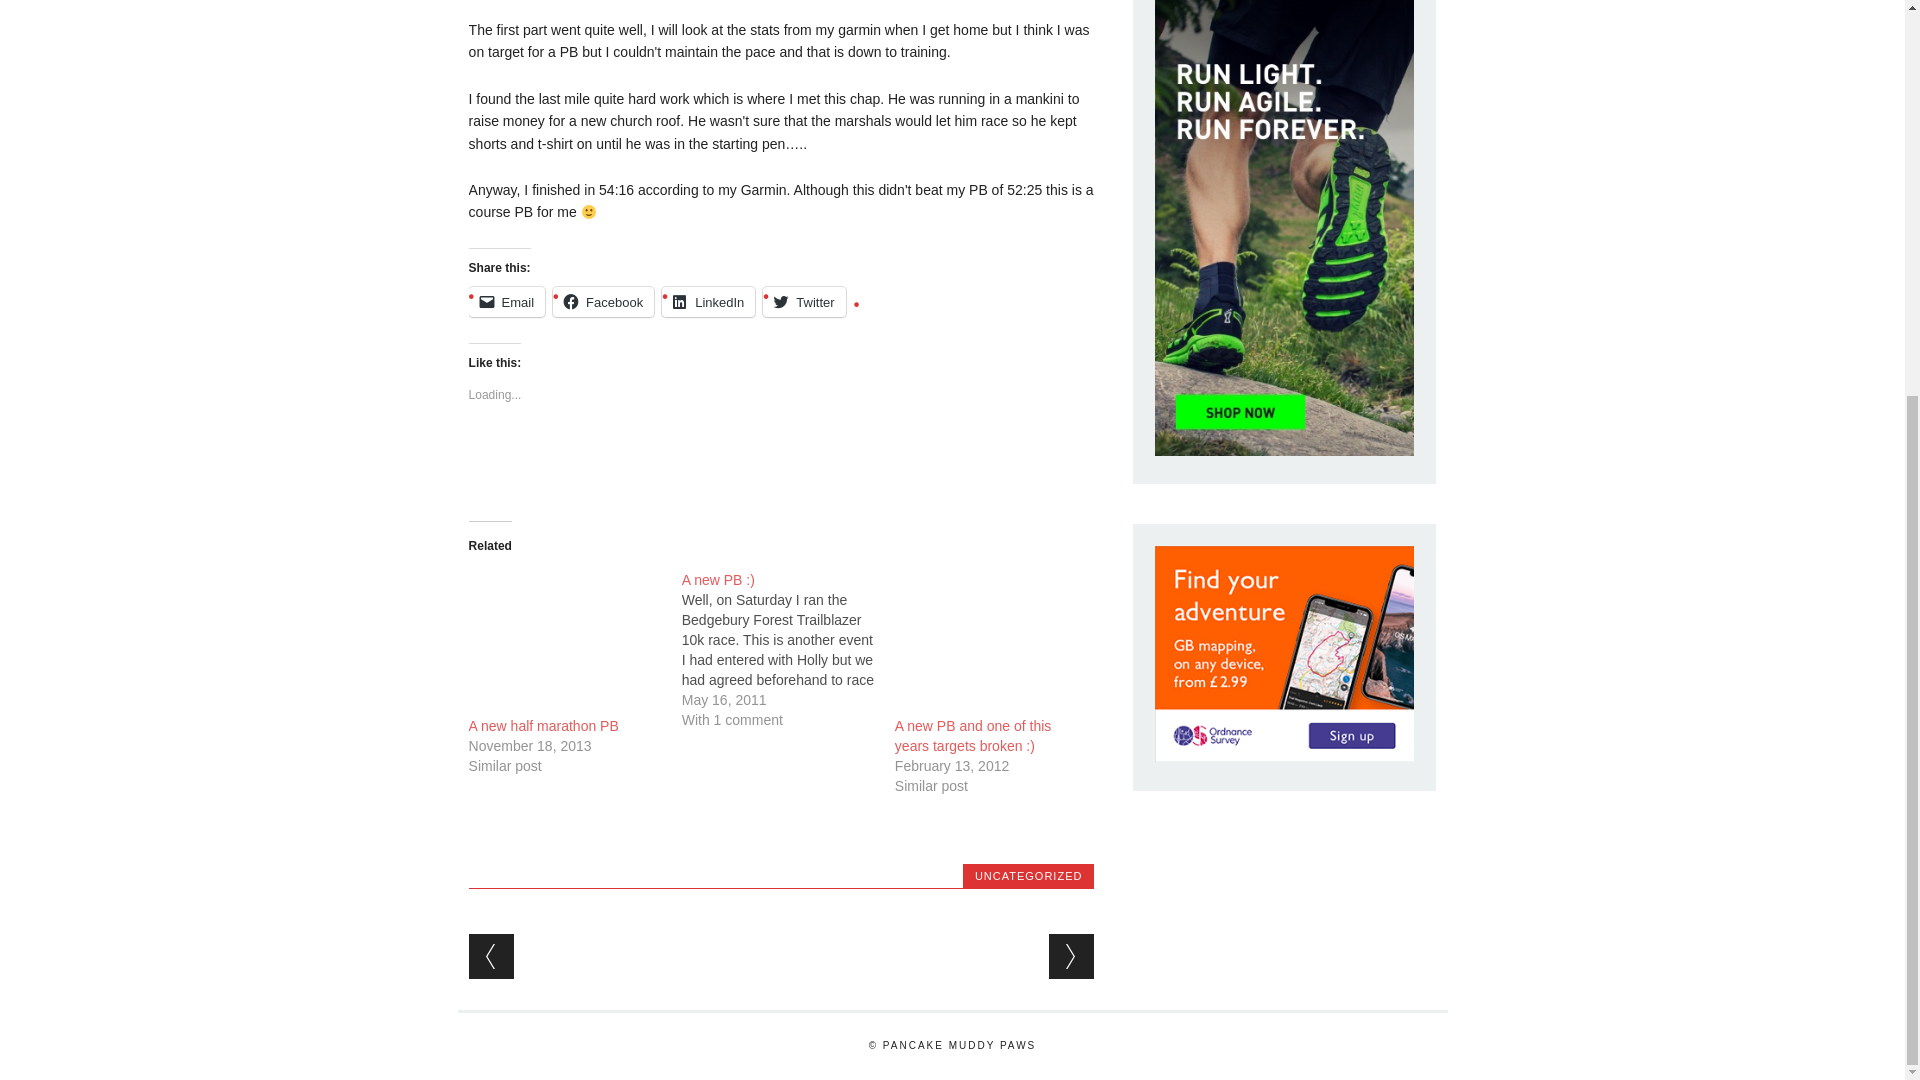  I want to click on Click to email a link to a friend, so click(506, 302).